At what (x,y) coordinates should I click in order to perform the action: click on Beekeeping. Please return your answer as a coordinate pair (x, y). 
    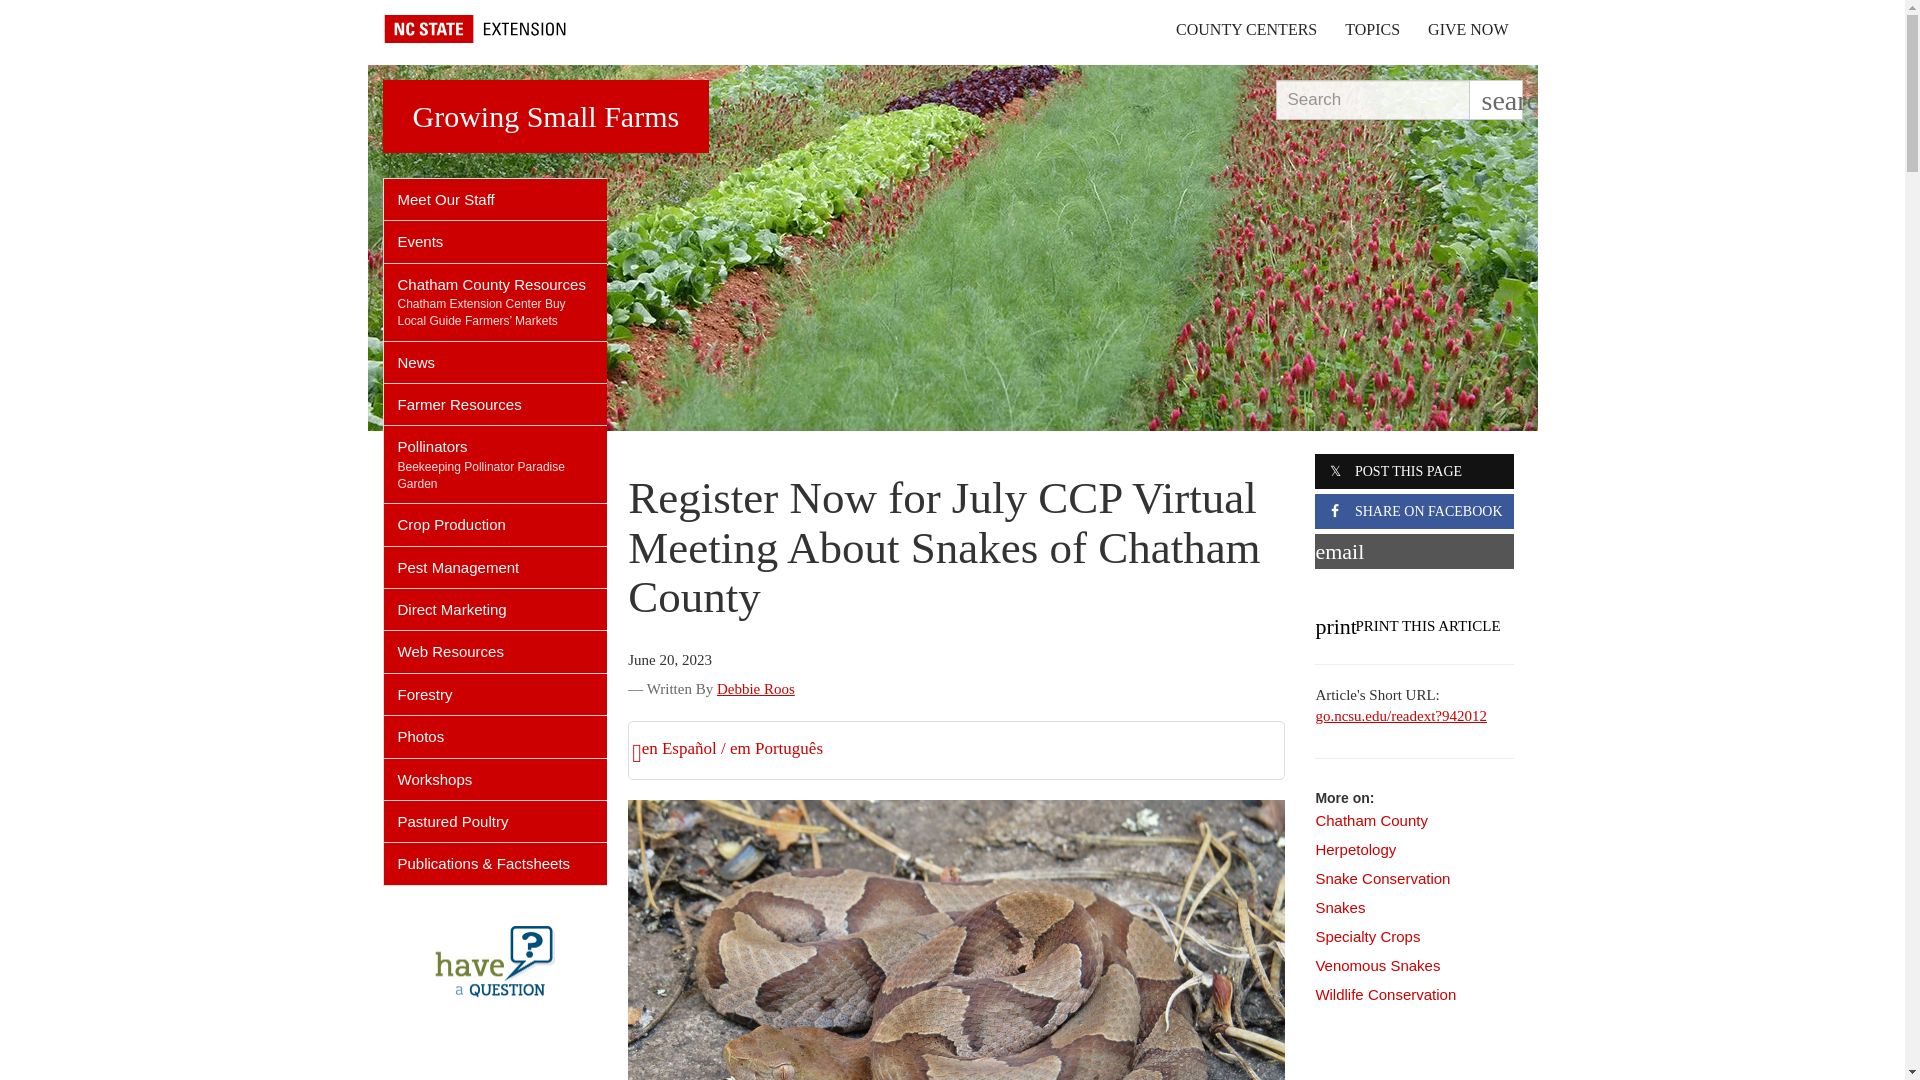
    Looking at the image, I should click on (428, 467).